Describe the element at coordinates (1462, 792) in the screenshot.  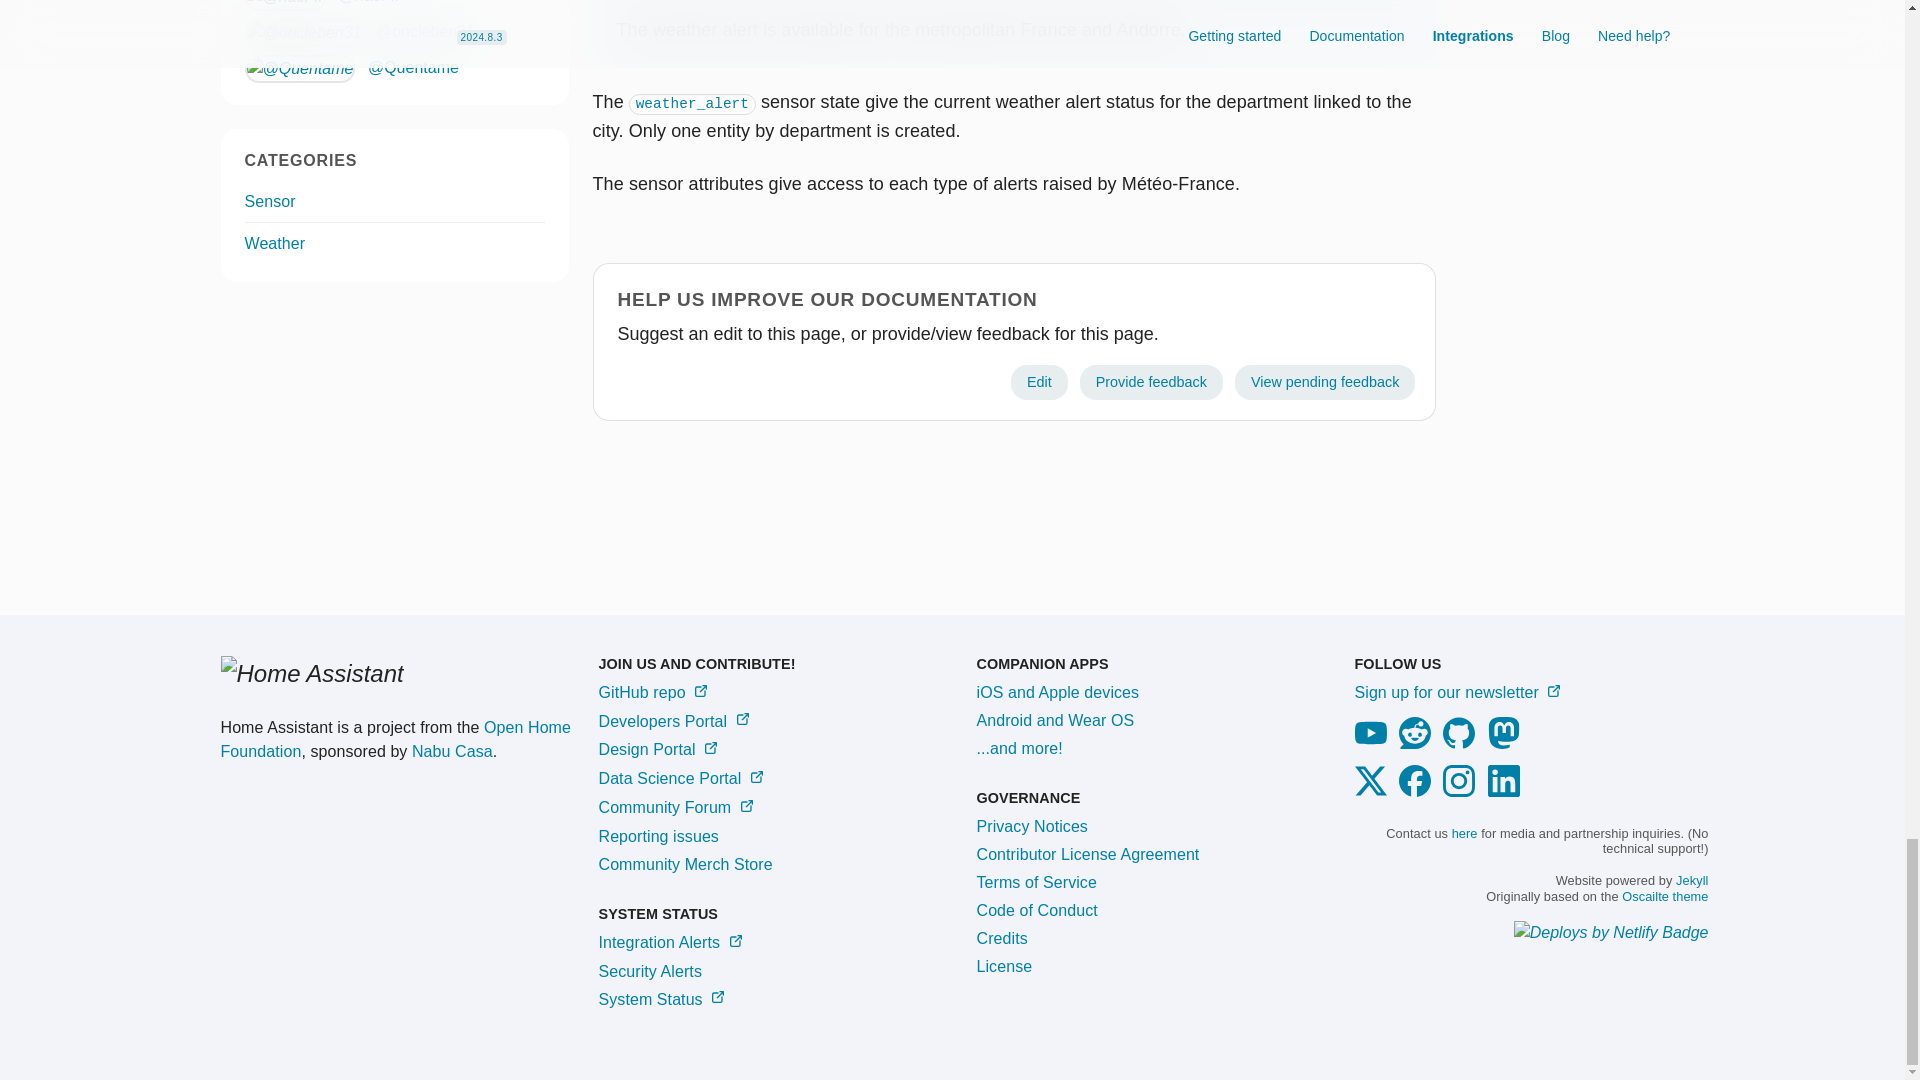
I see `Instagram` at that location.